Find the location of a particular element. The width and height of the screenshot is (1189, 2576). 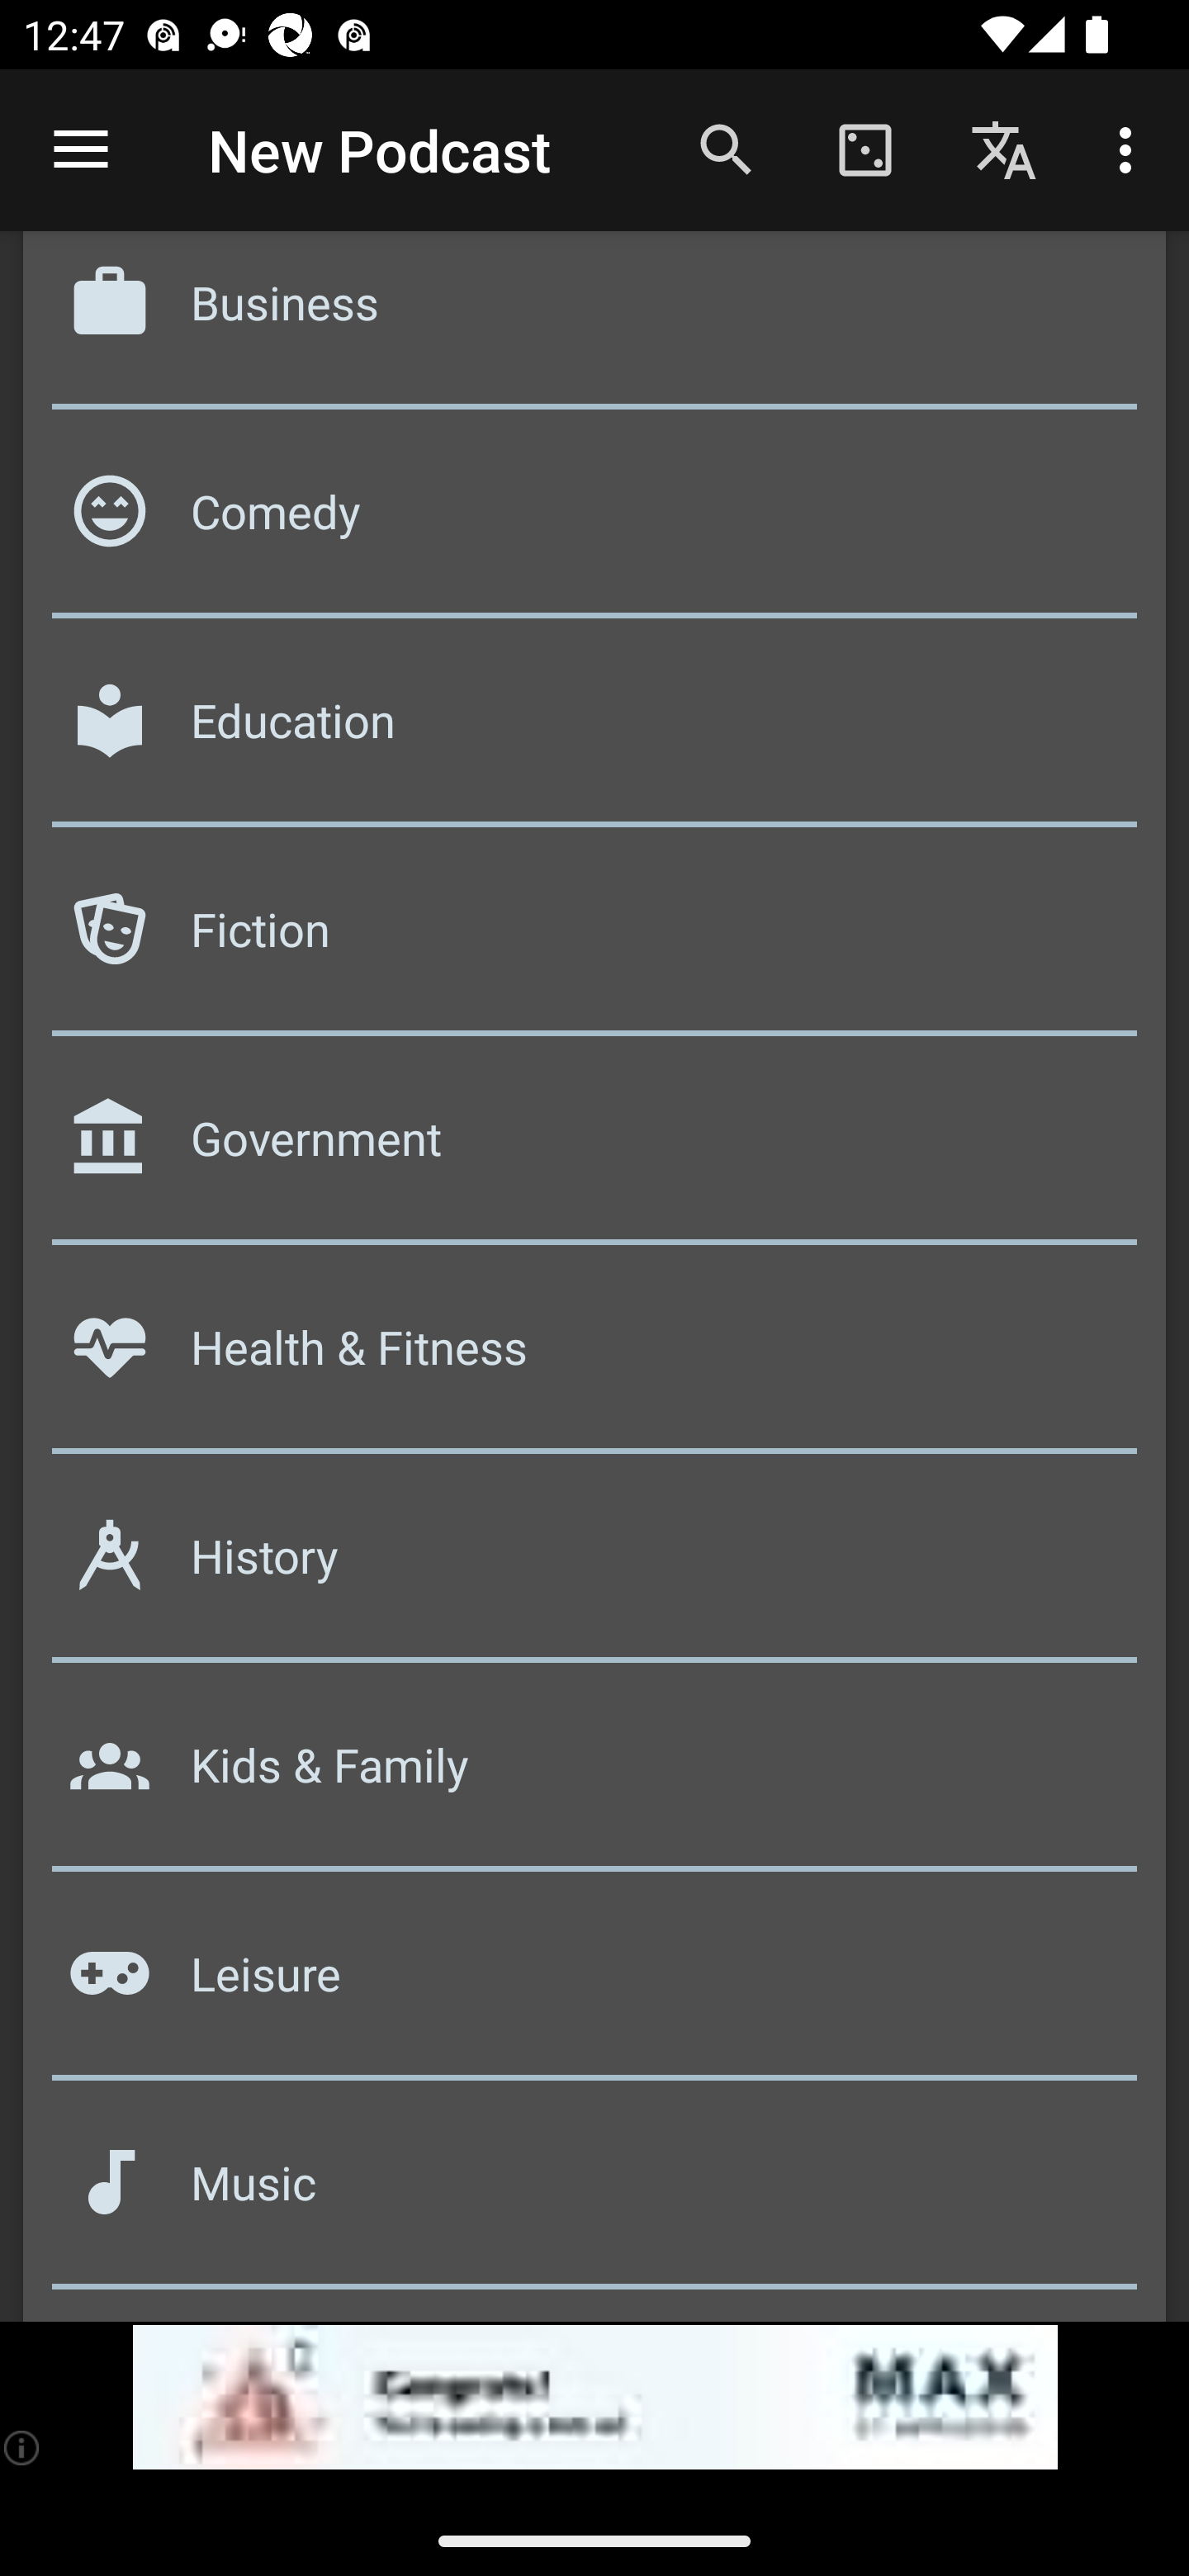

More options is located at coordinates (1131, 149).